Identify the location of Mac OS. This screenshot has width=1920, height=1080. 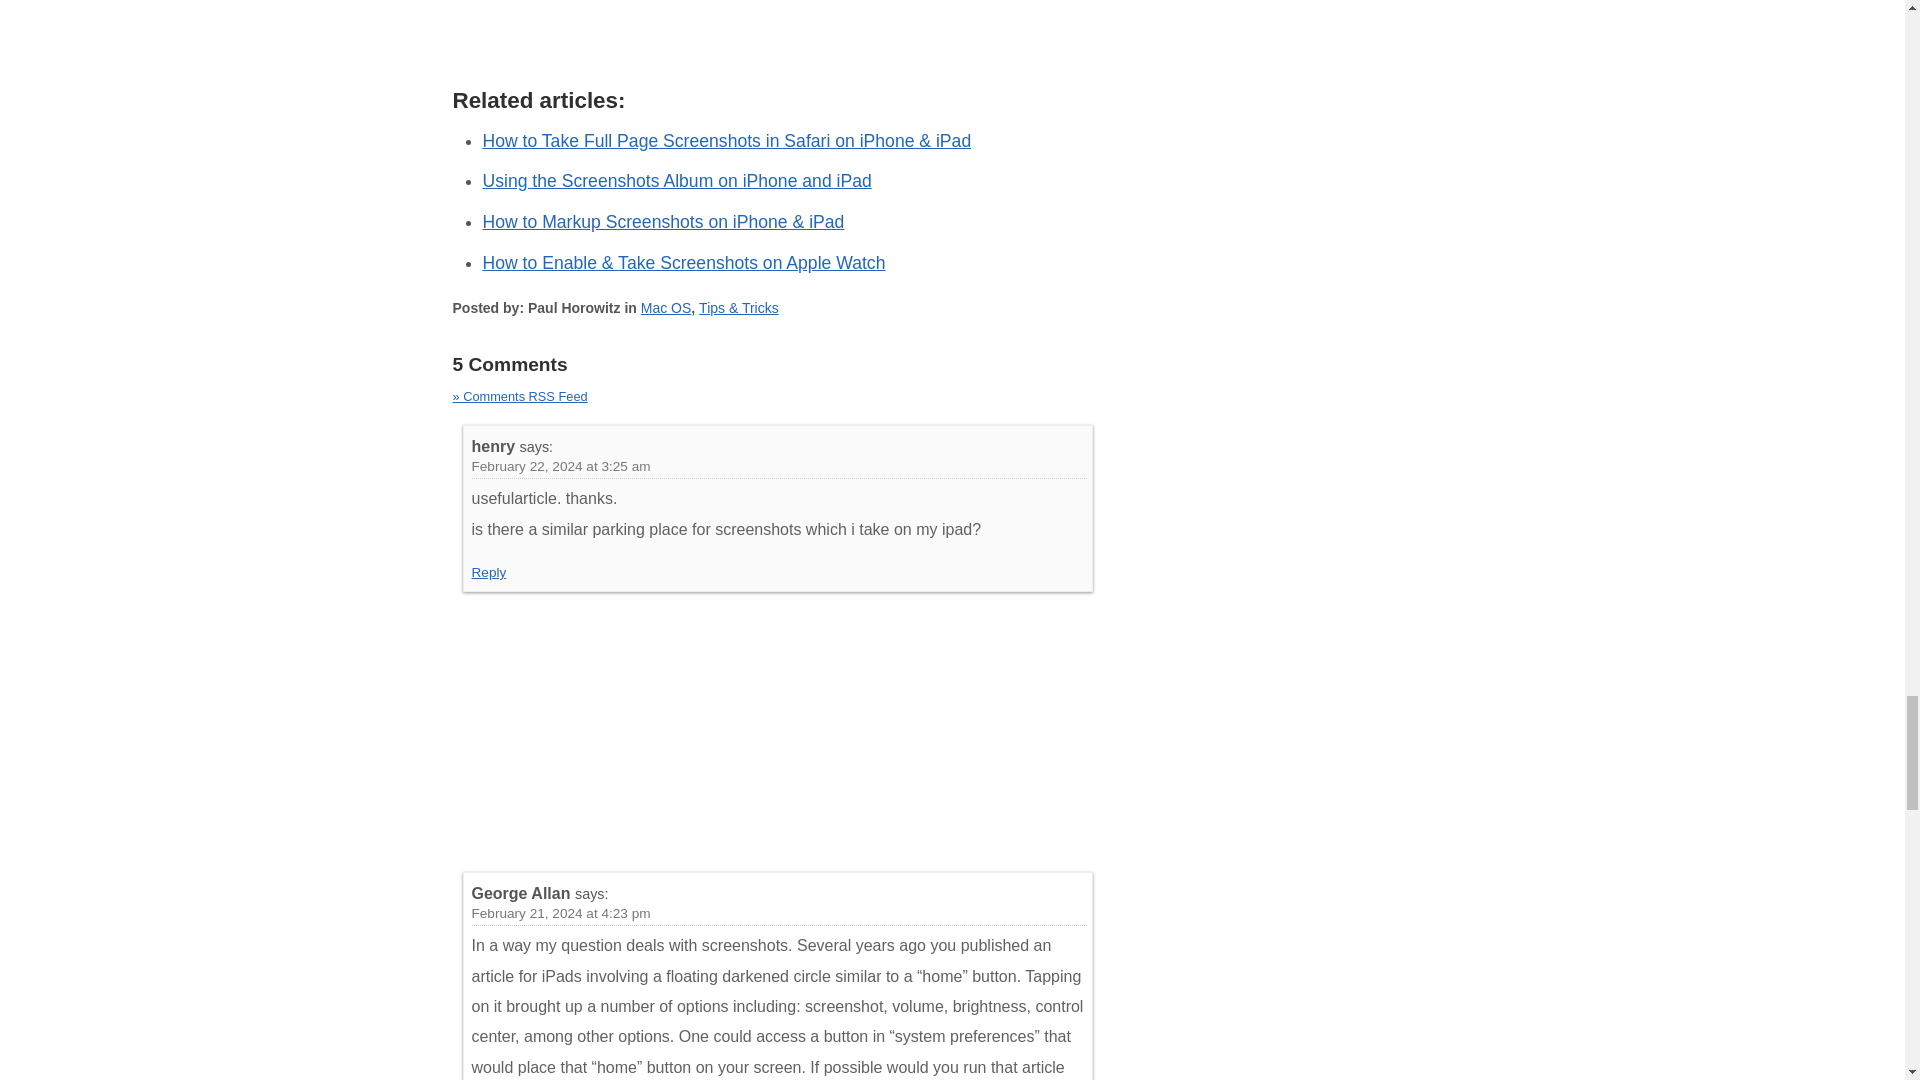
(666, 308).